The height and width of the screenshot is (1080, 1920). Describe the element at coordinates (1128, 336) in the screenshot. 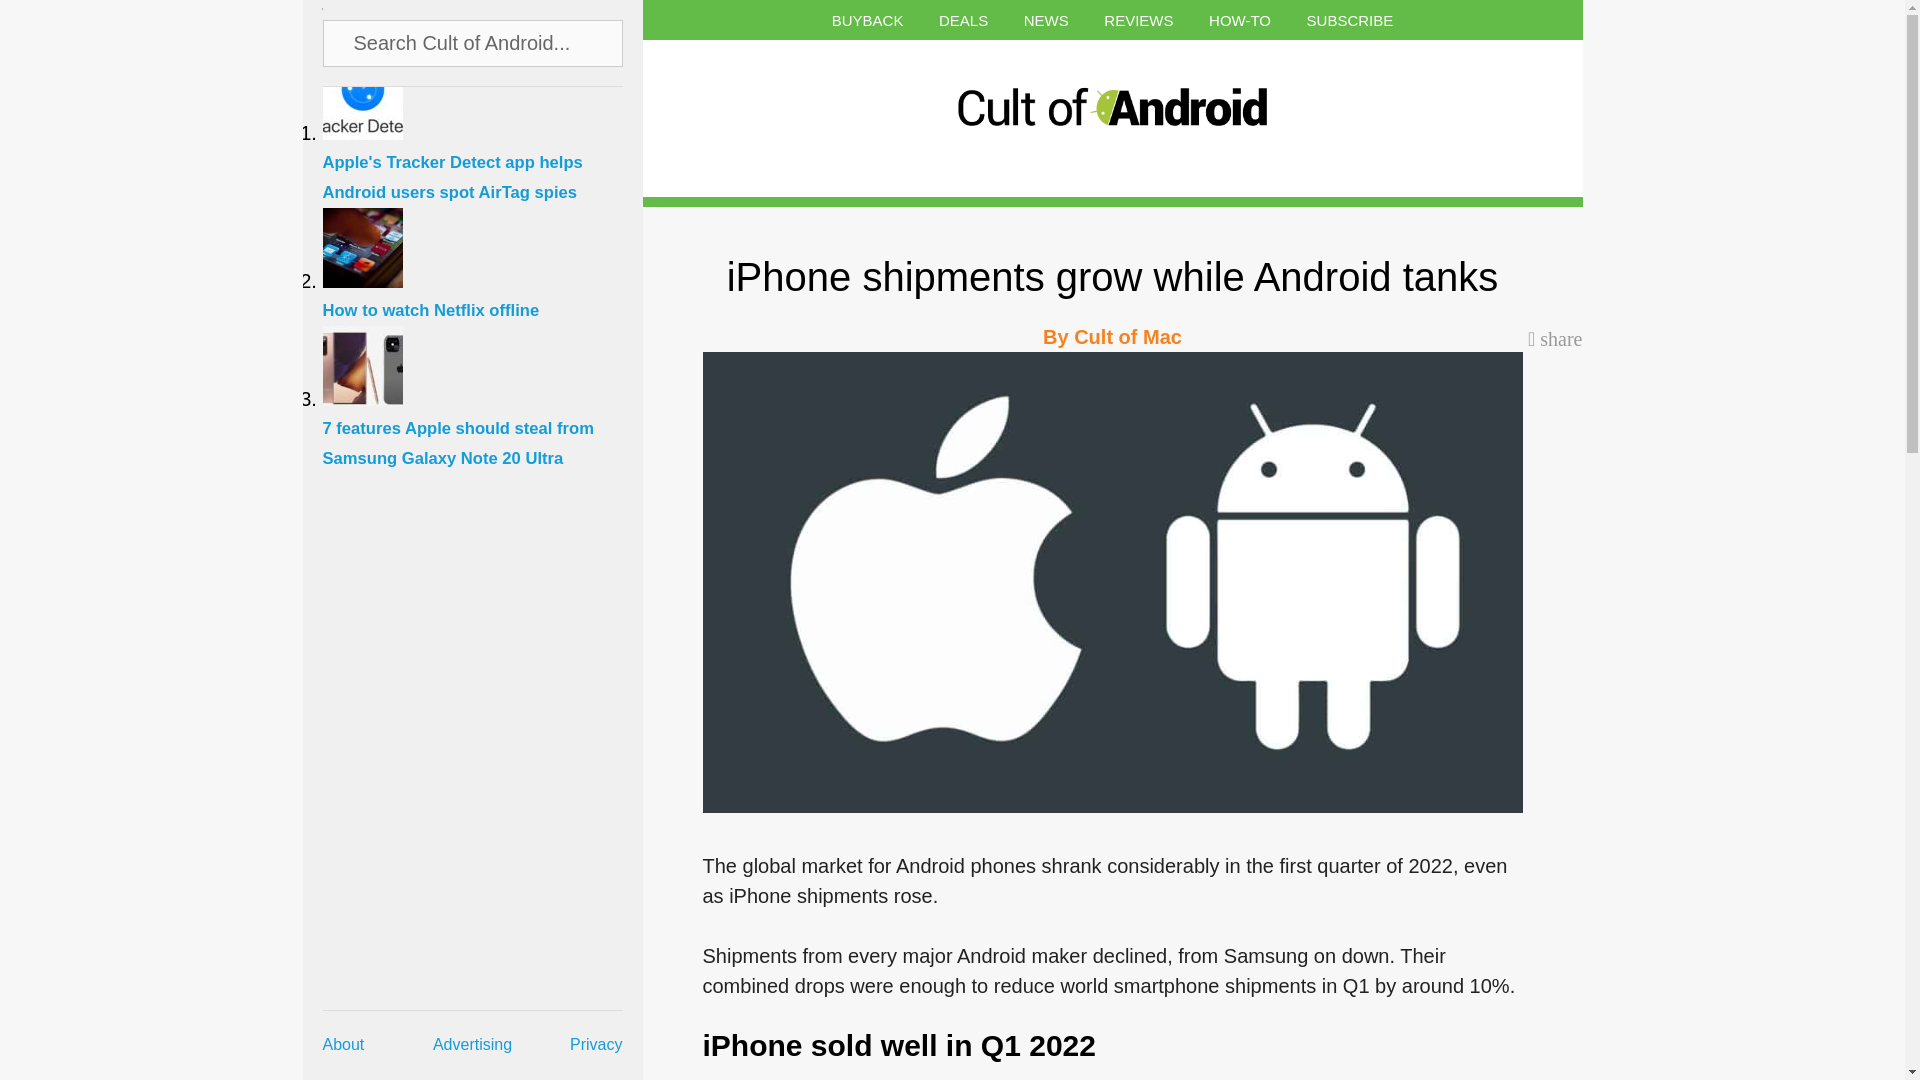

I see `Posts by Cult of Mac` at that location.